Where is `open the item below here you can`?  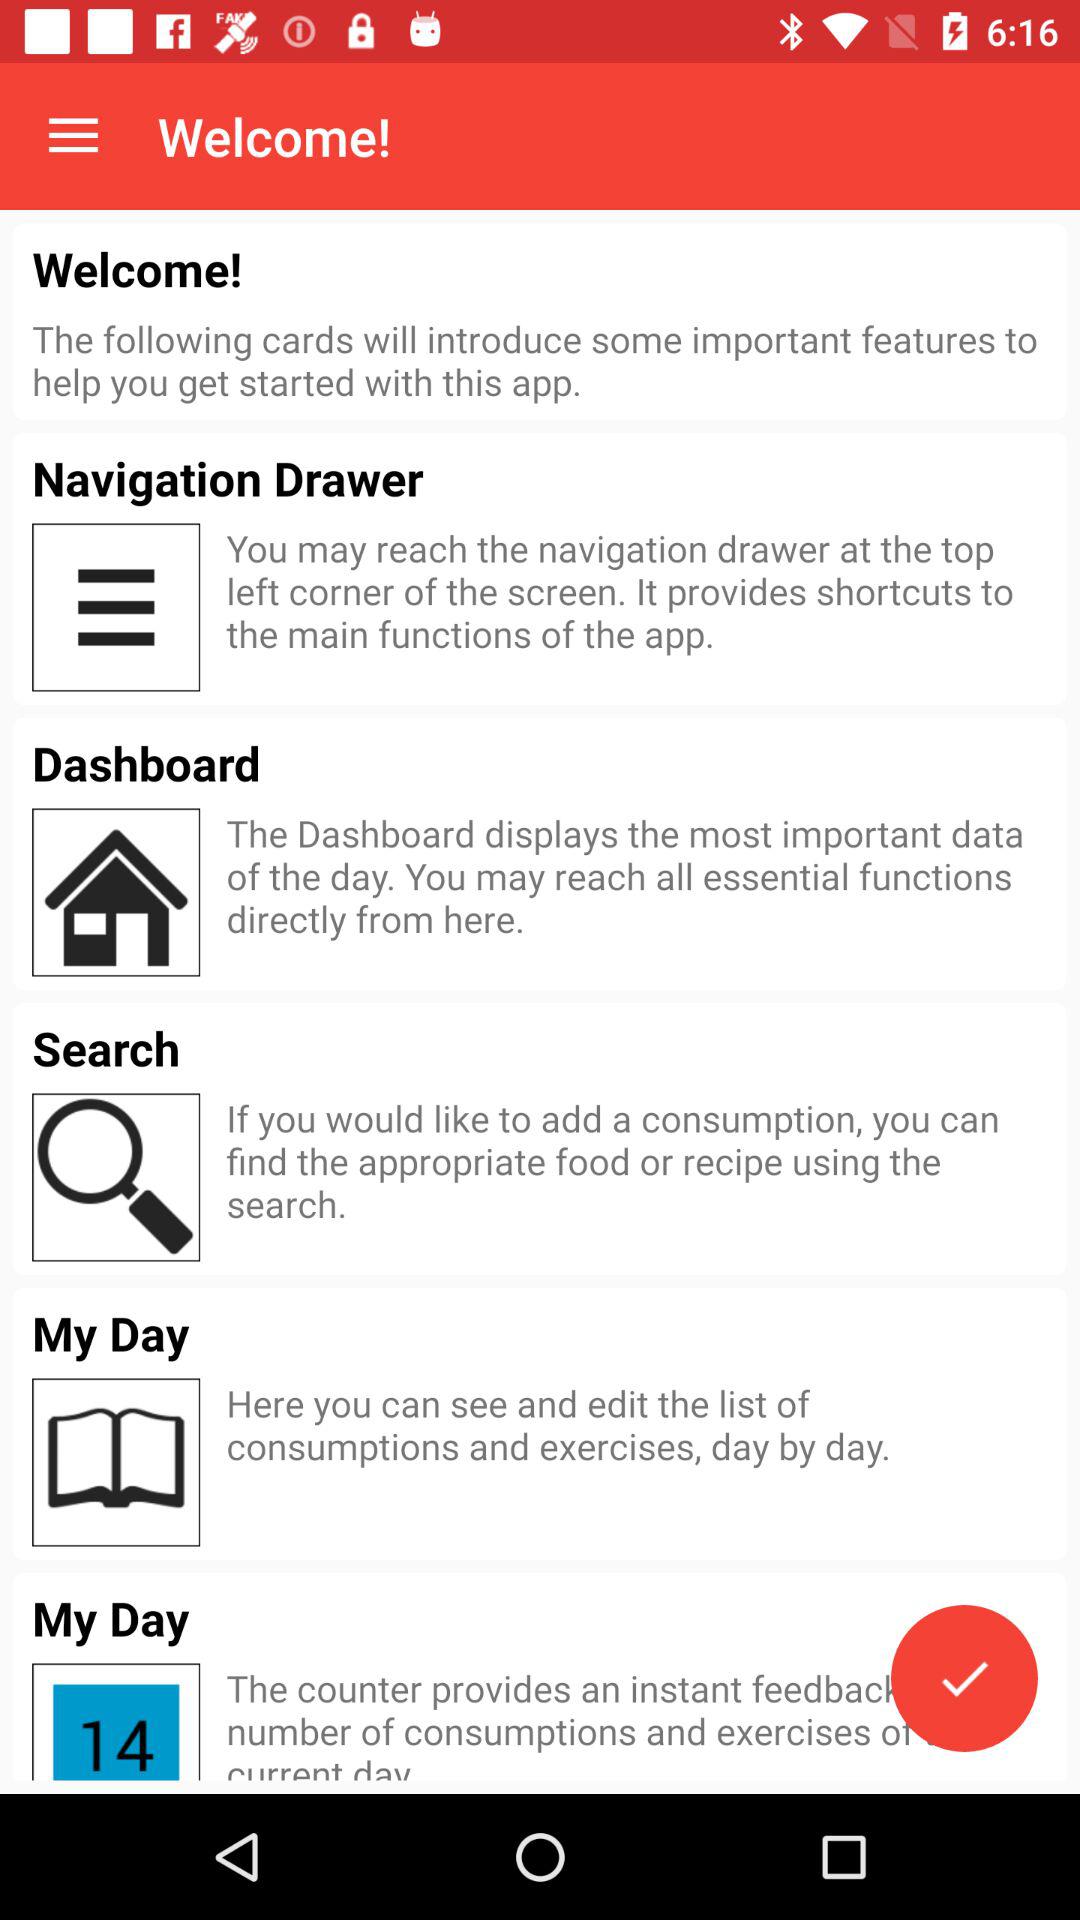 open the item below here you can is located at coordinates (964, 1678).